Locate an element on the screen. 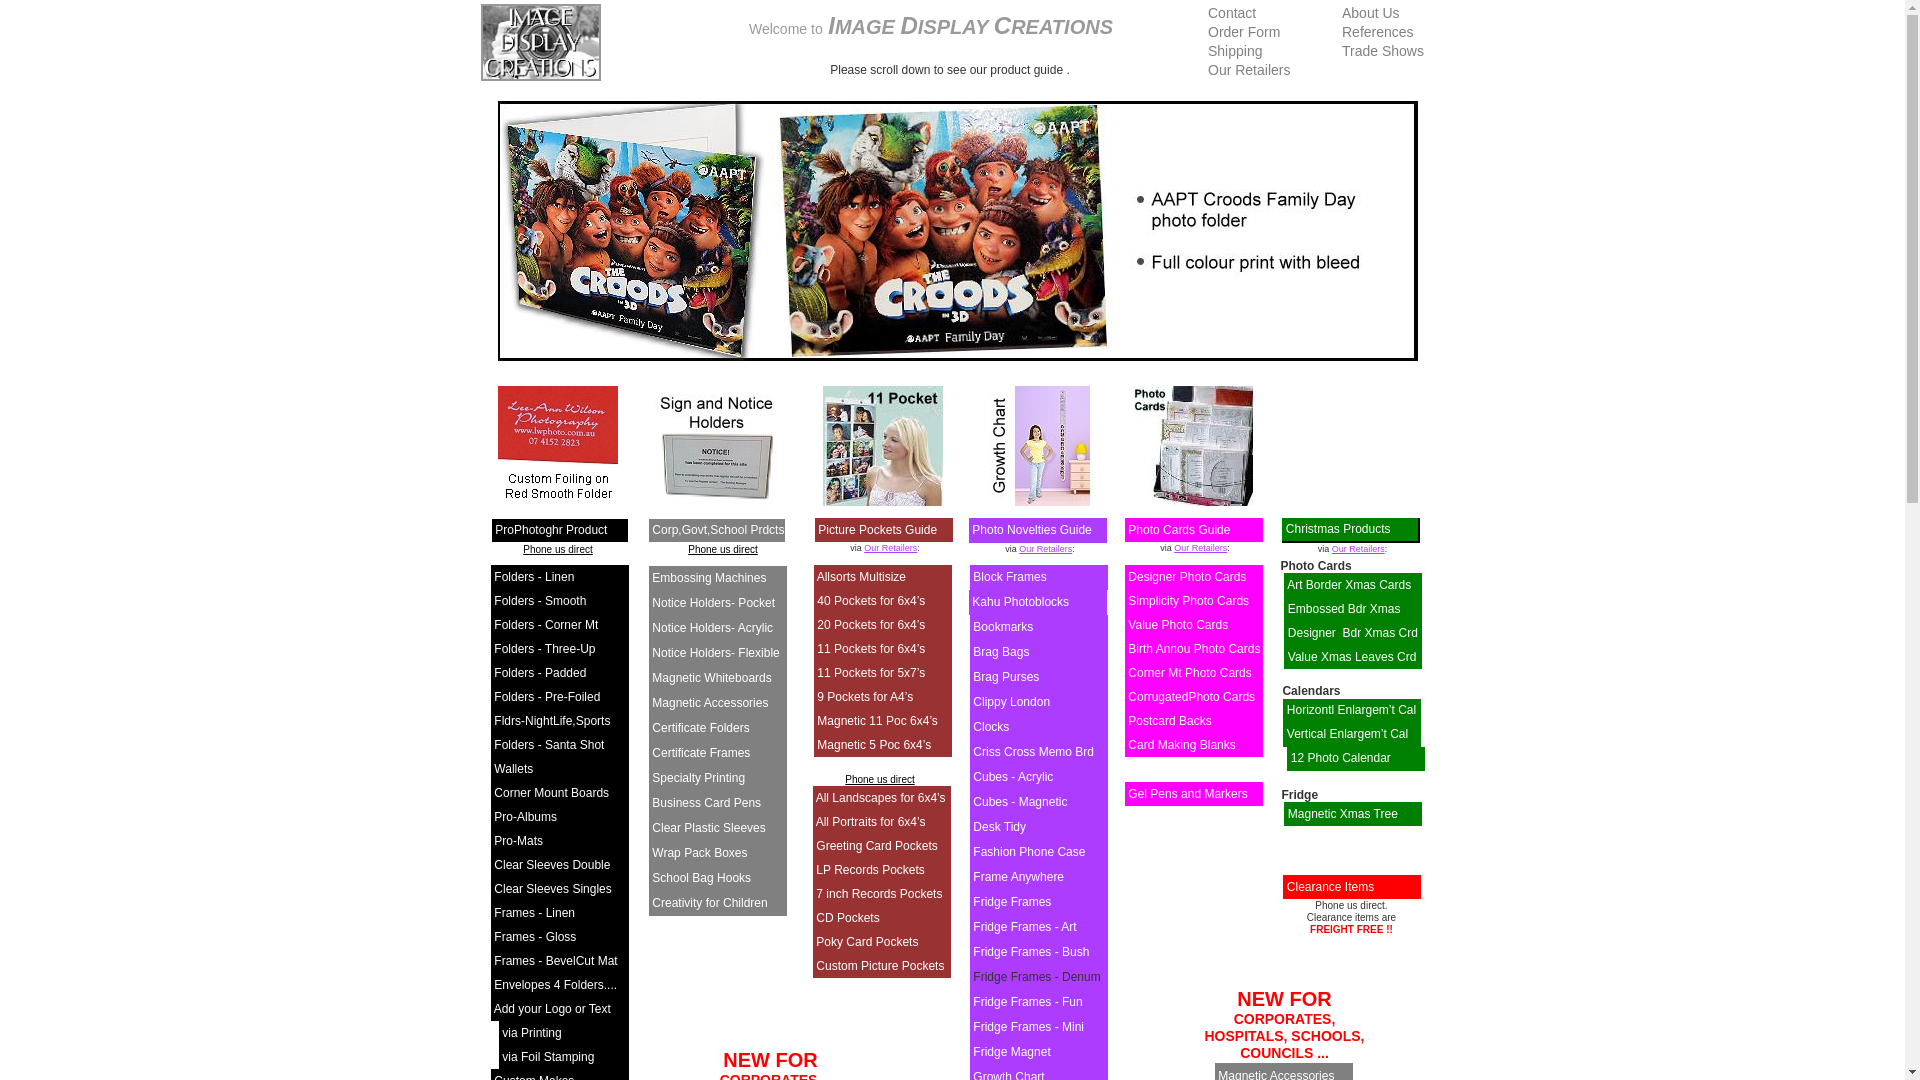 The image size is (1920, 1080). Folders - Padded is located at coordinates (540, 673).